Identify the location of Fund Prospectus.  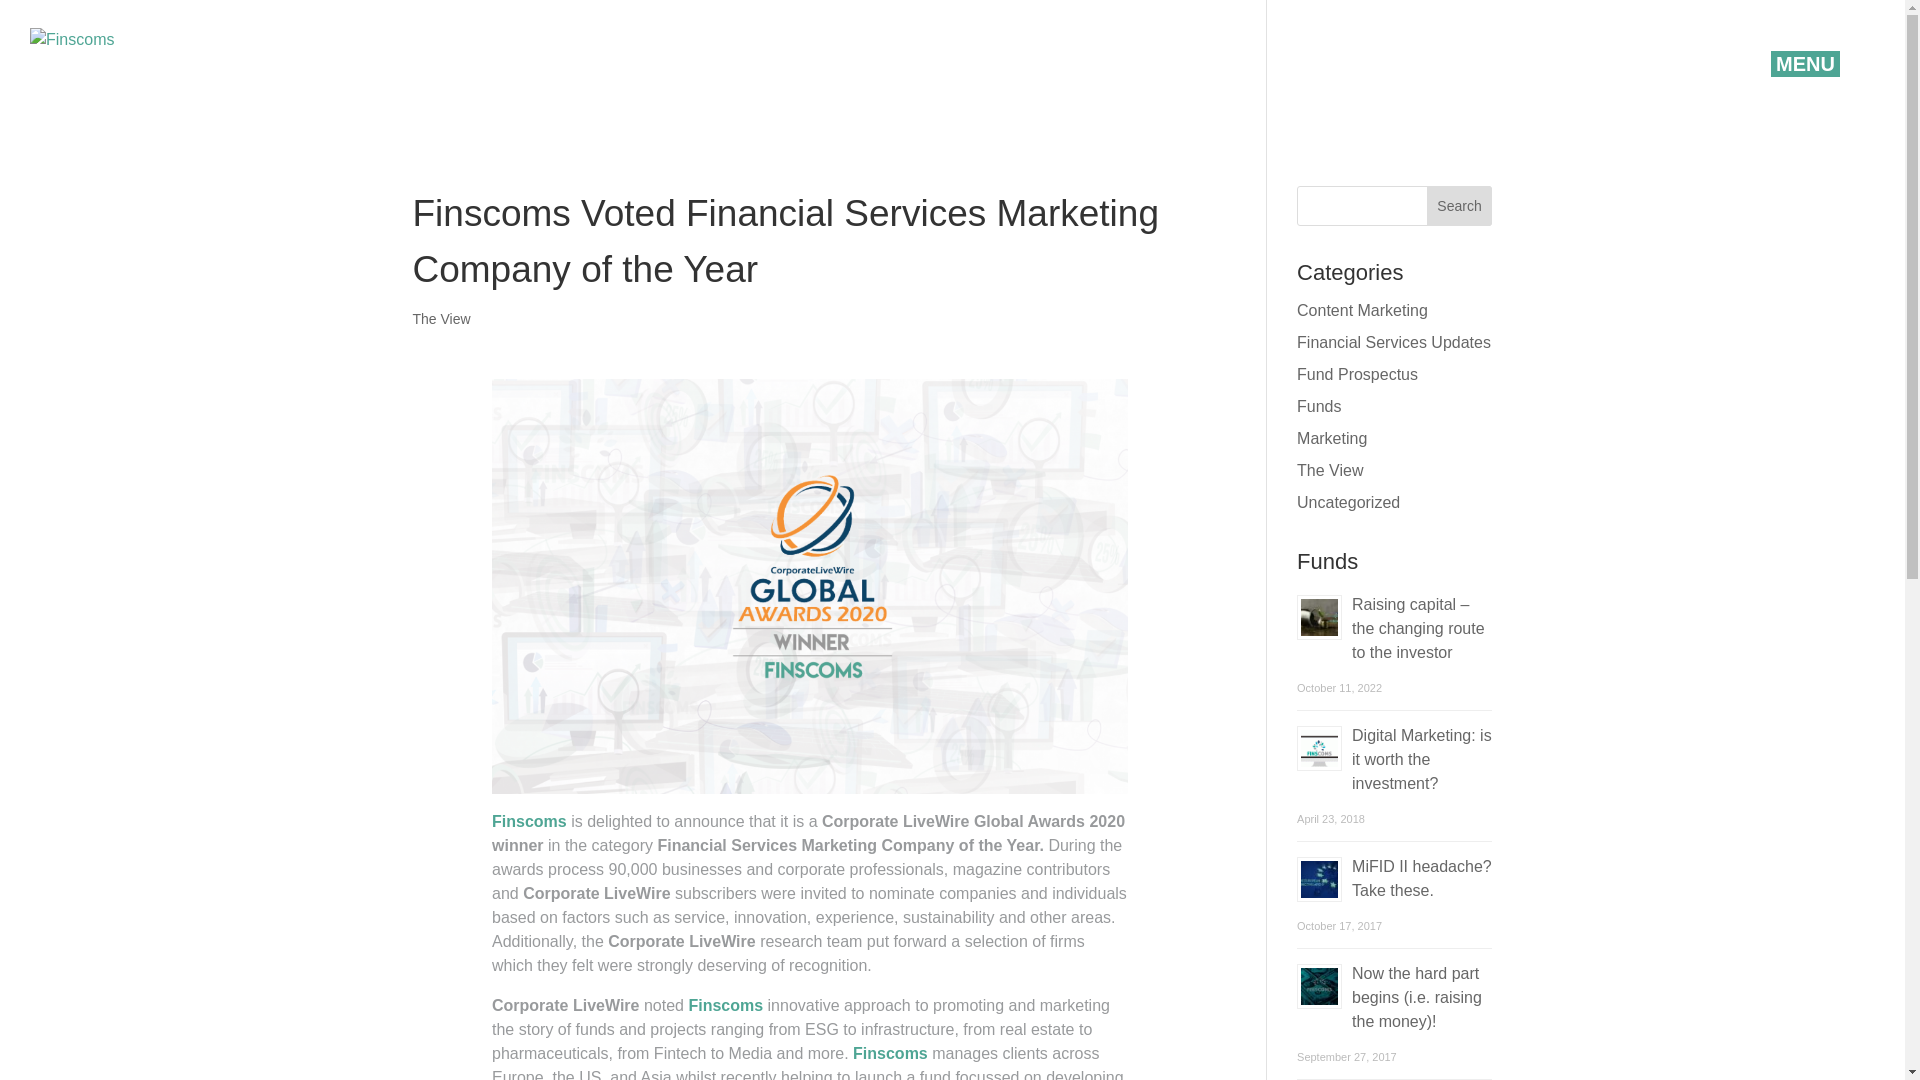
(1358, 374).